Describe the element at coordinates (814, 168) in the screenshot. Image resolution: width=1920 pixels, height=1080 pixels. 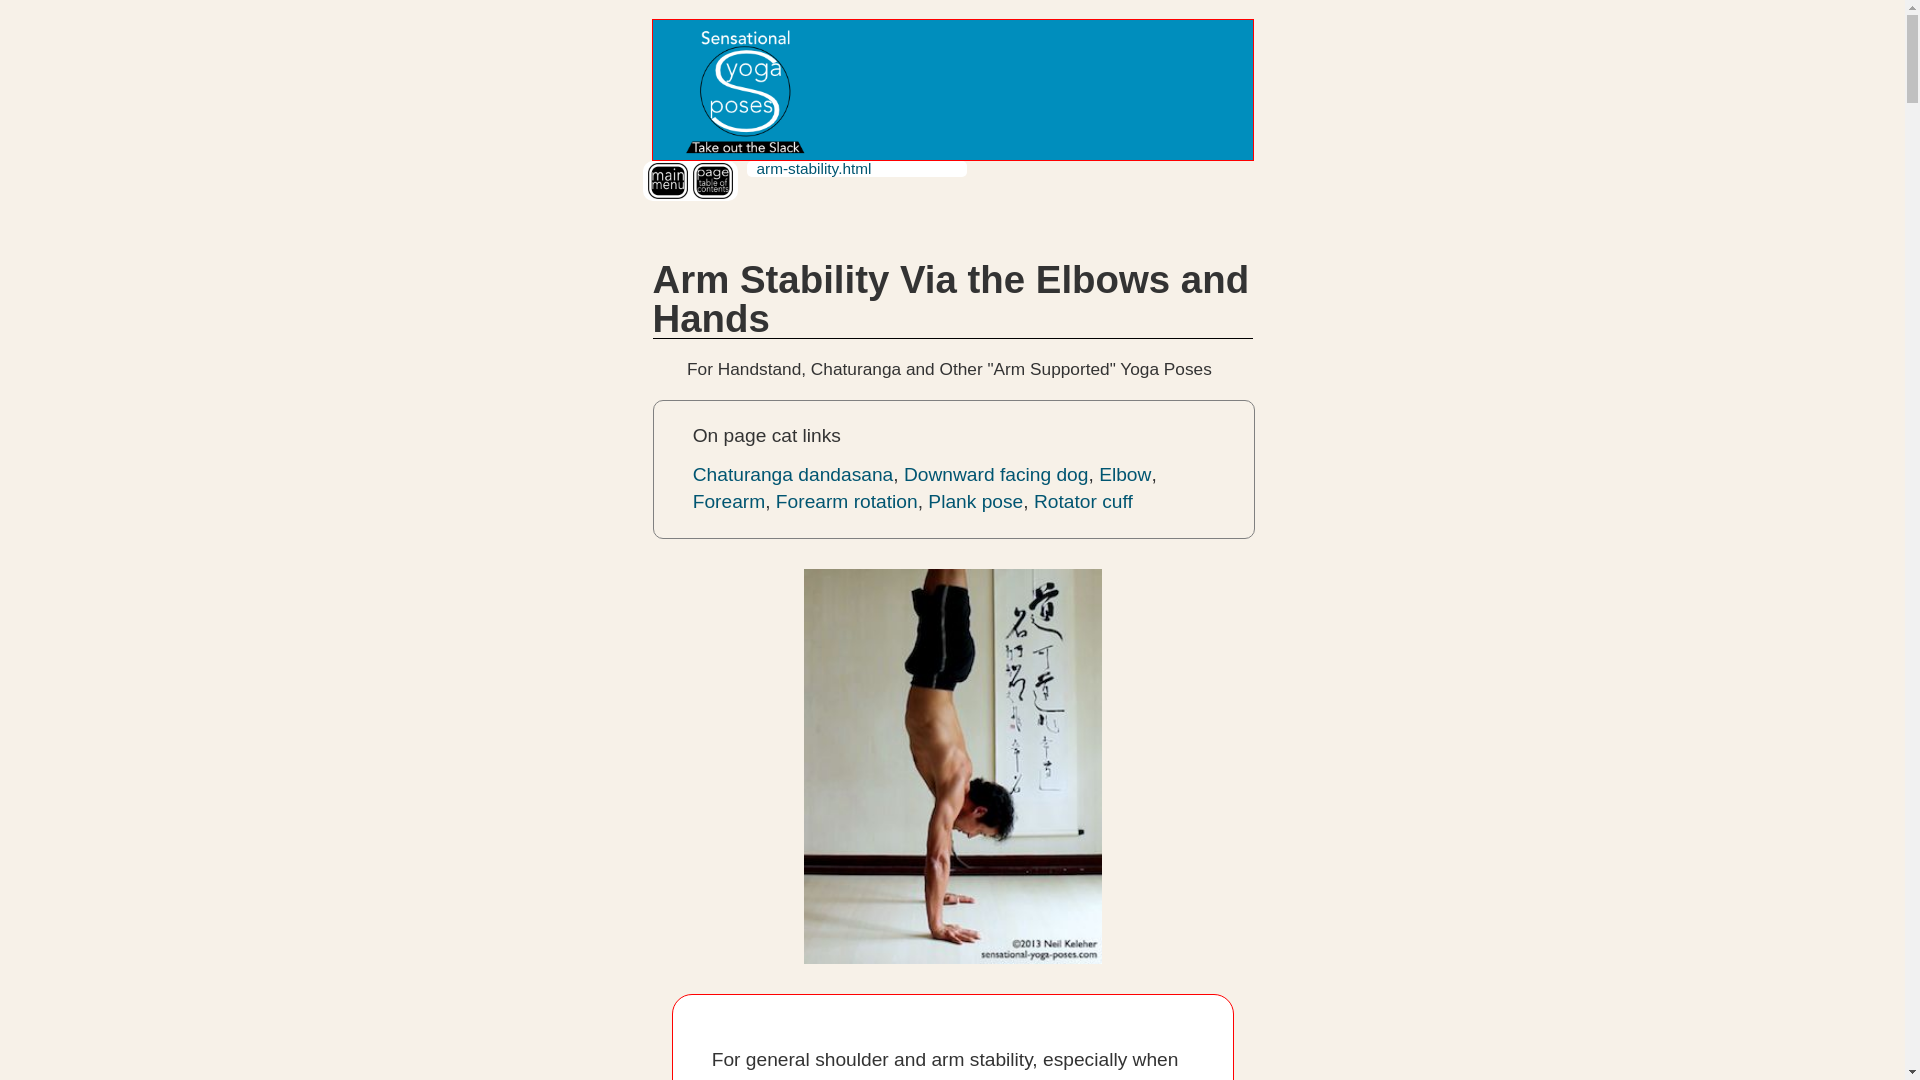
I see `arm-stability.html` at that location.